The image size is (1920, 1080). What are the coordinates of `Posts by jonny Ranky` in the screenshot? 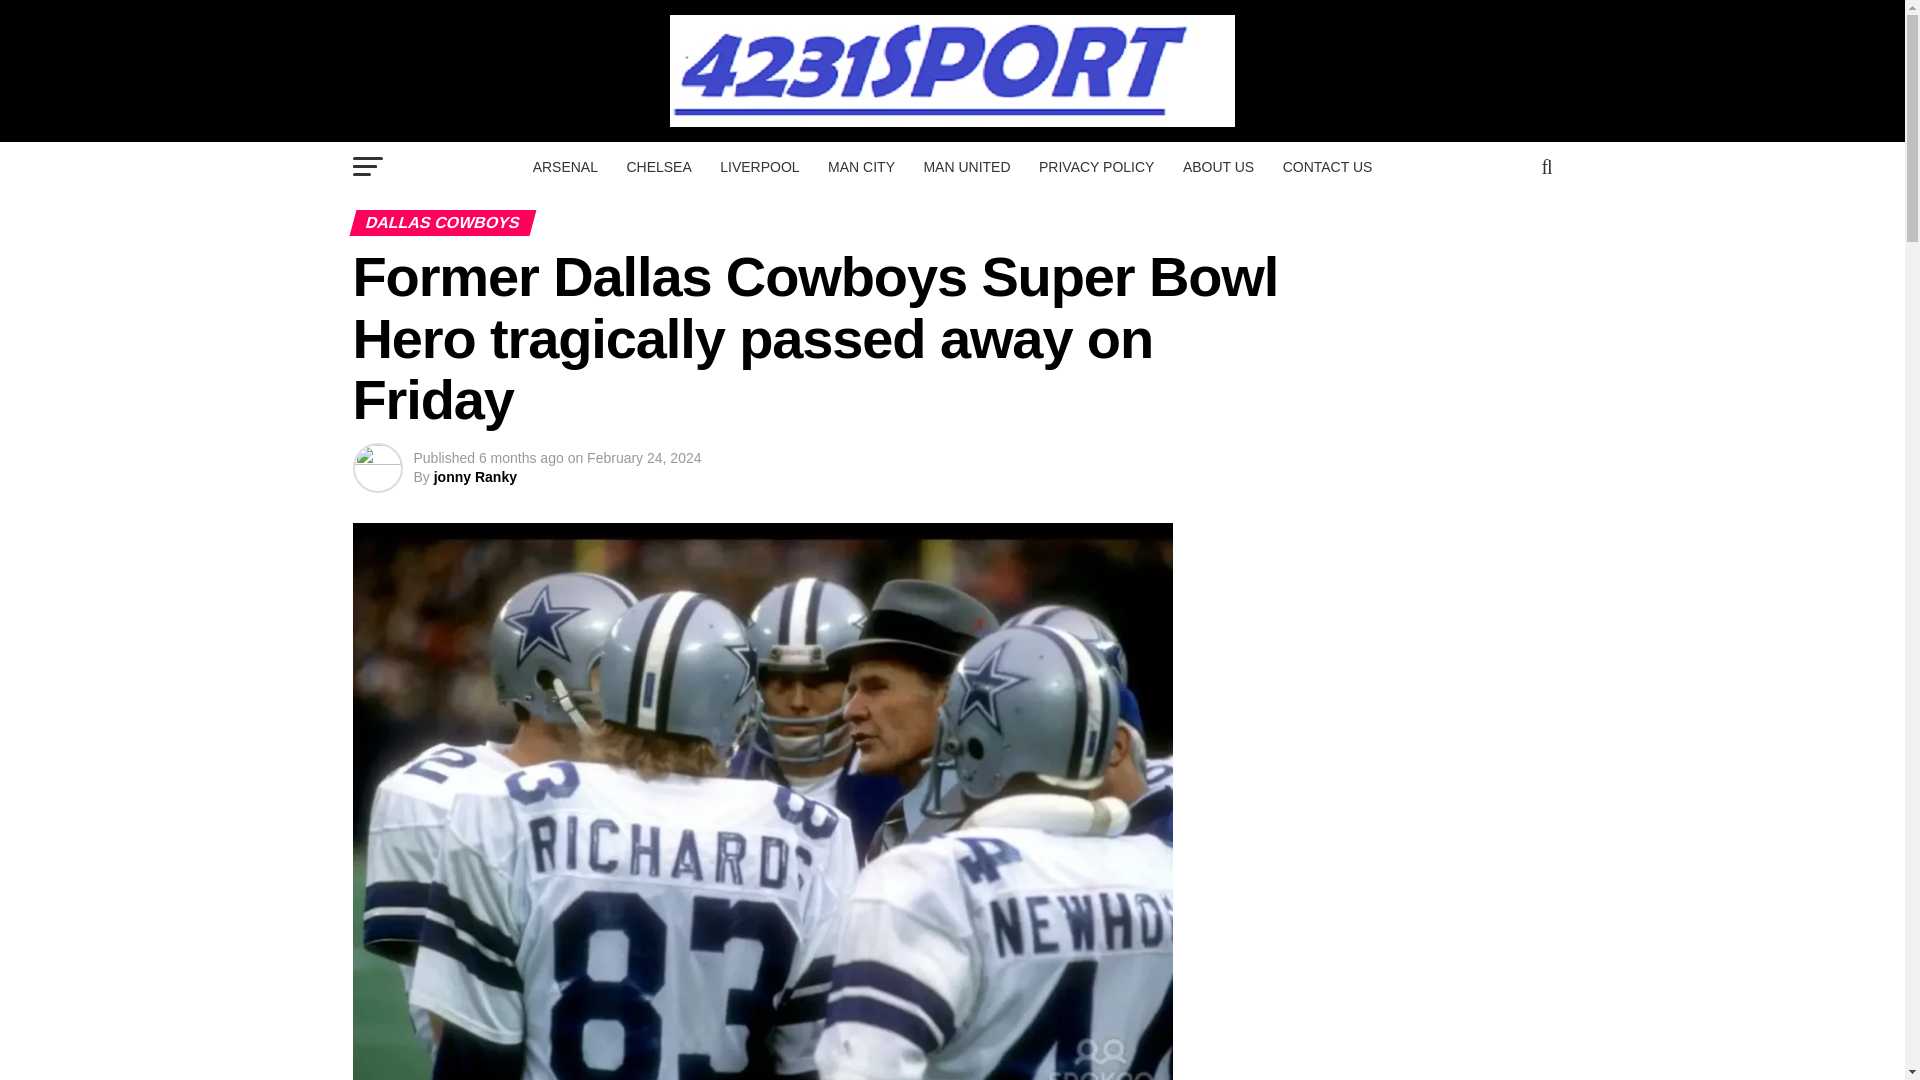 It's located at (474, 476).